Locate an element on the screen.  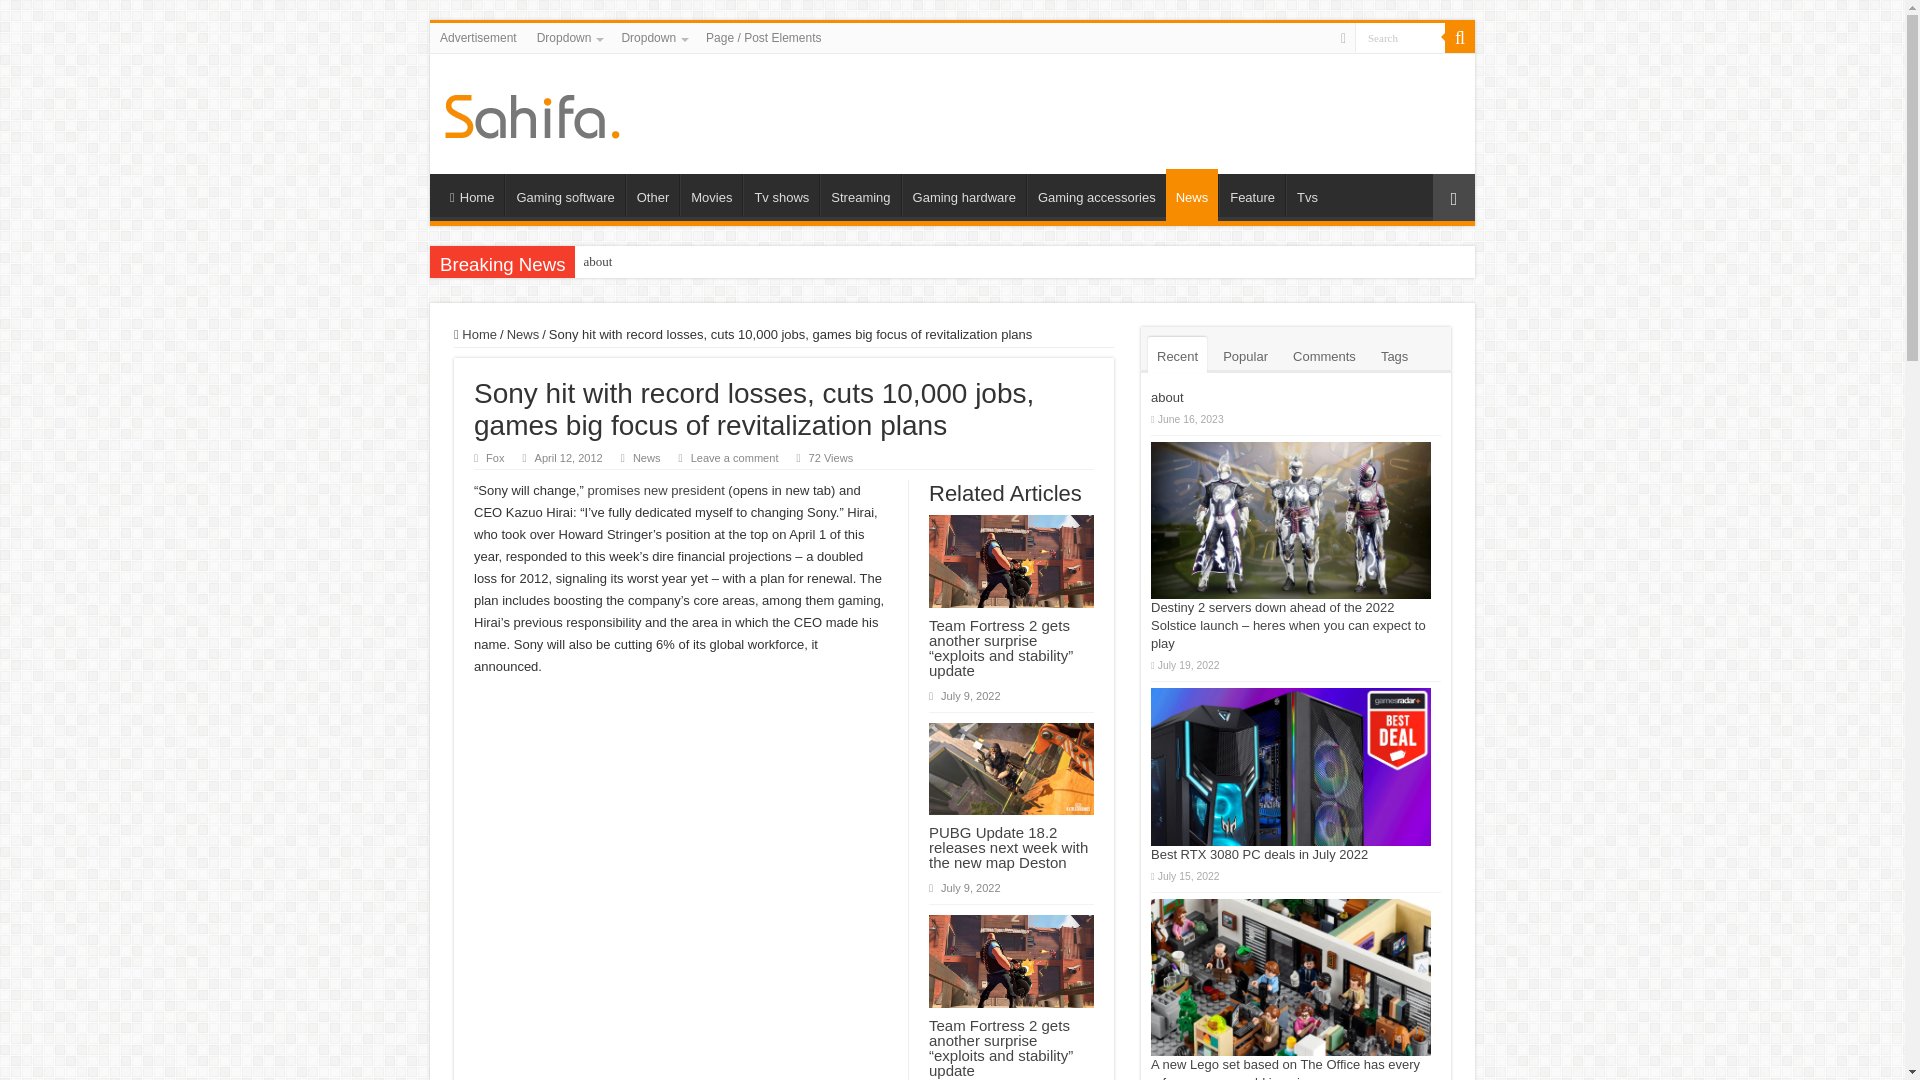
Gaming accessories is located at coordinates (1096, 194).